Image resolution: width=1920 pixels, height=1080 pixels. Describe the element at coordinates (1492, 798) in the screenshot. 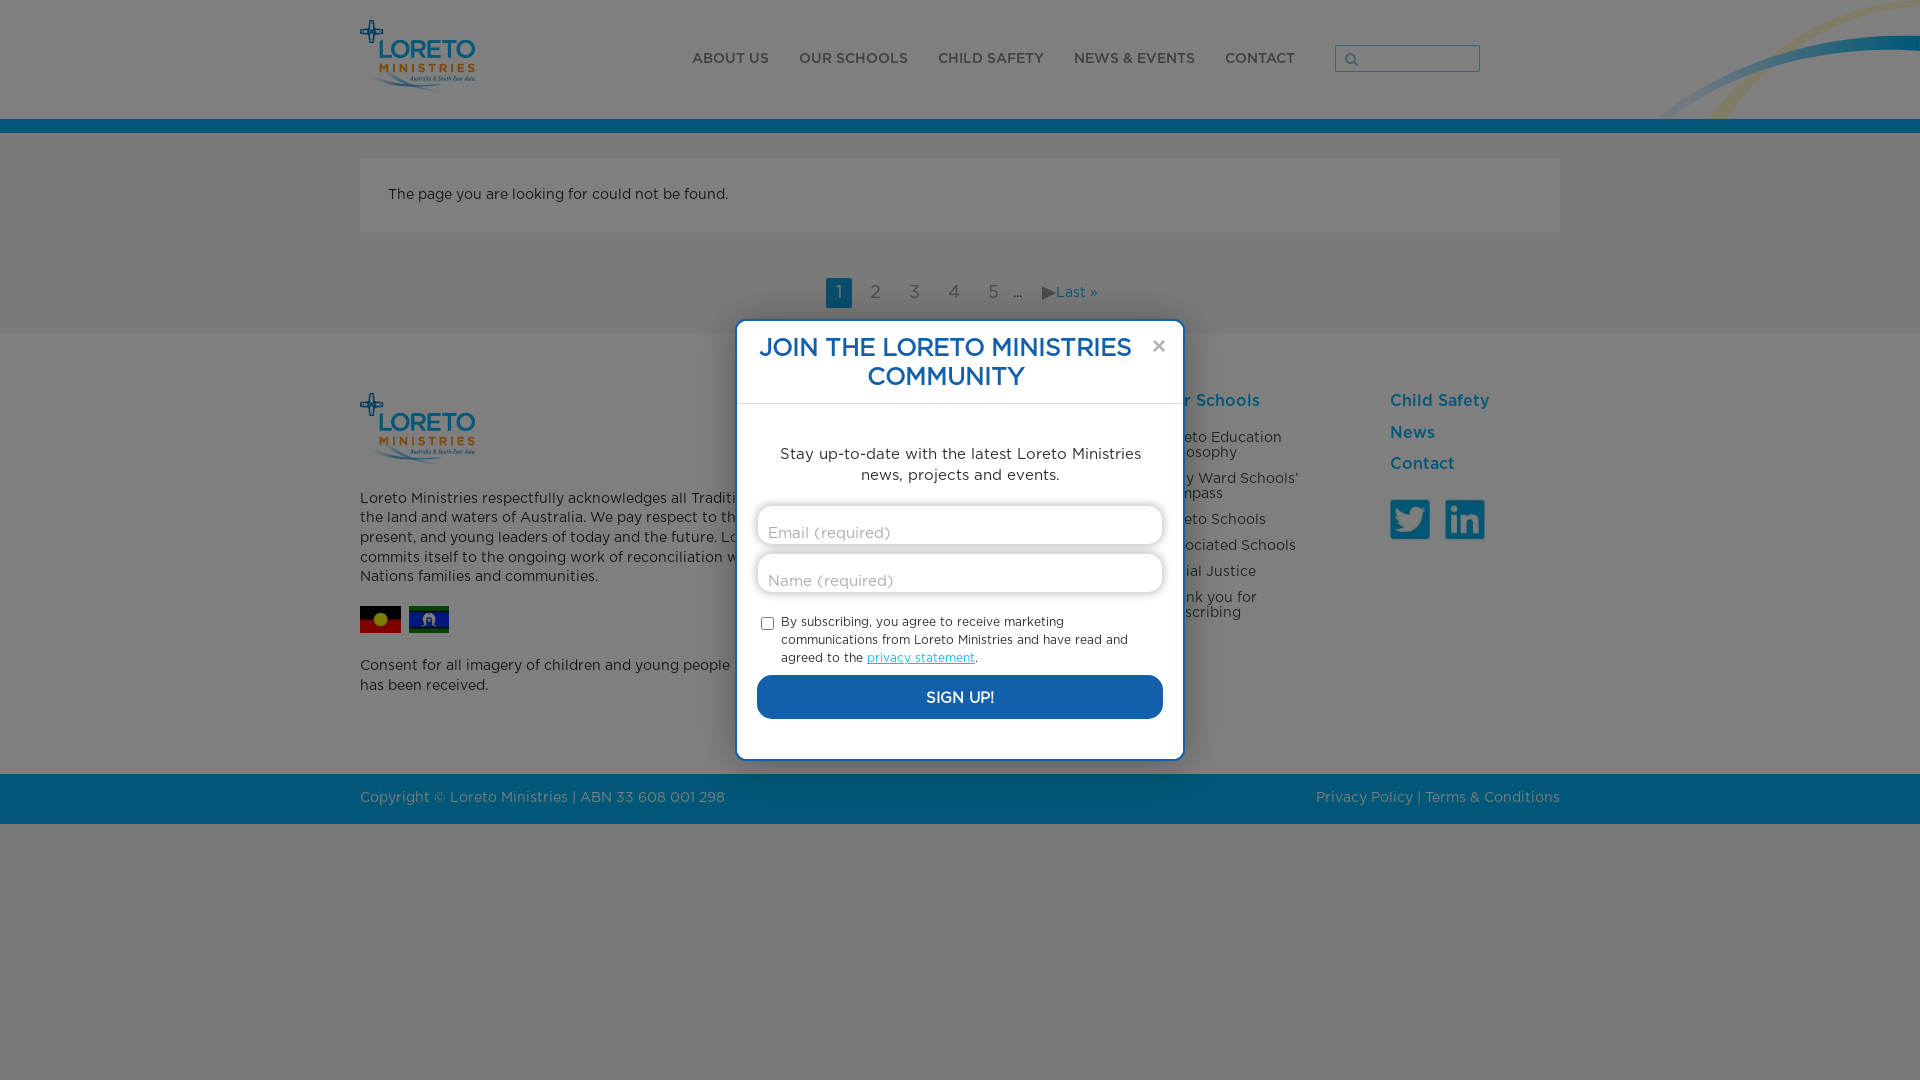

I see `Terms & Conditions` at that location.